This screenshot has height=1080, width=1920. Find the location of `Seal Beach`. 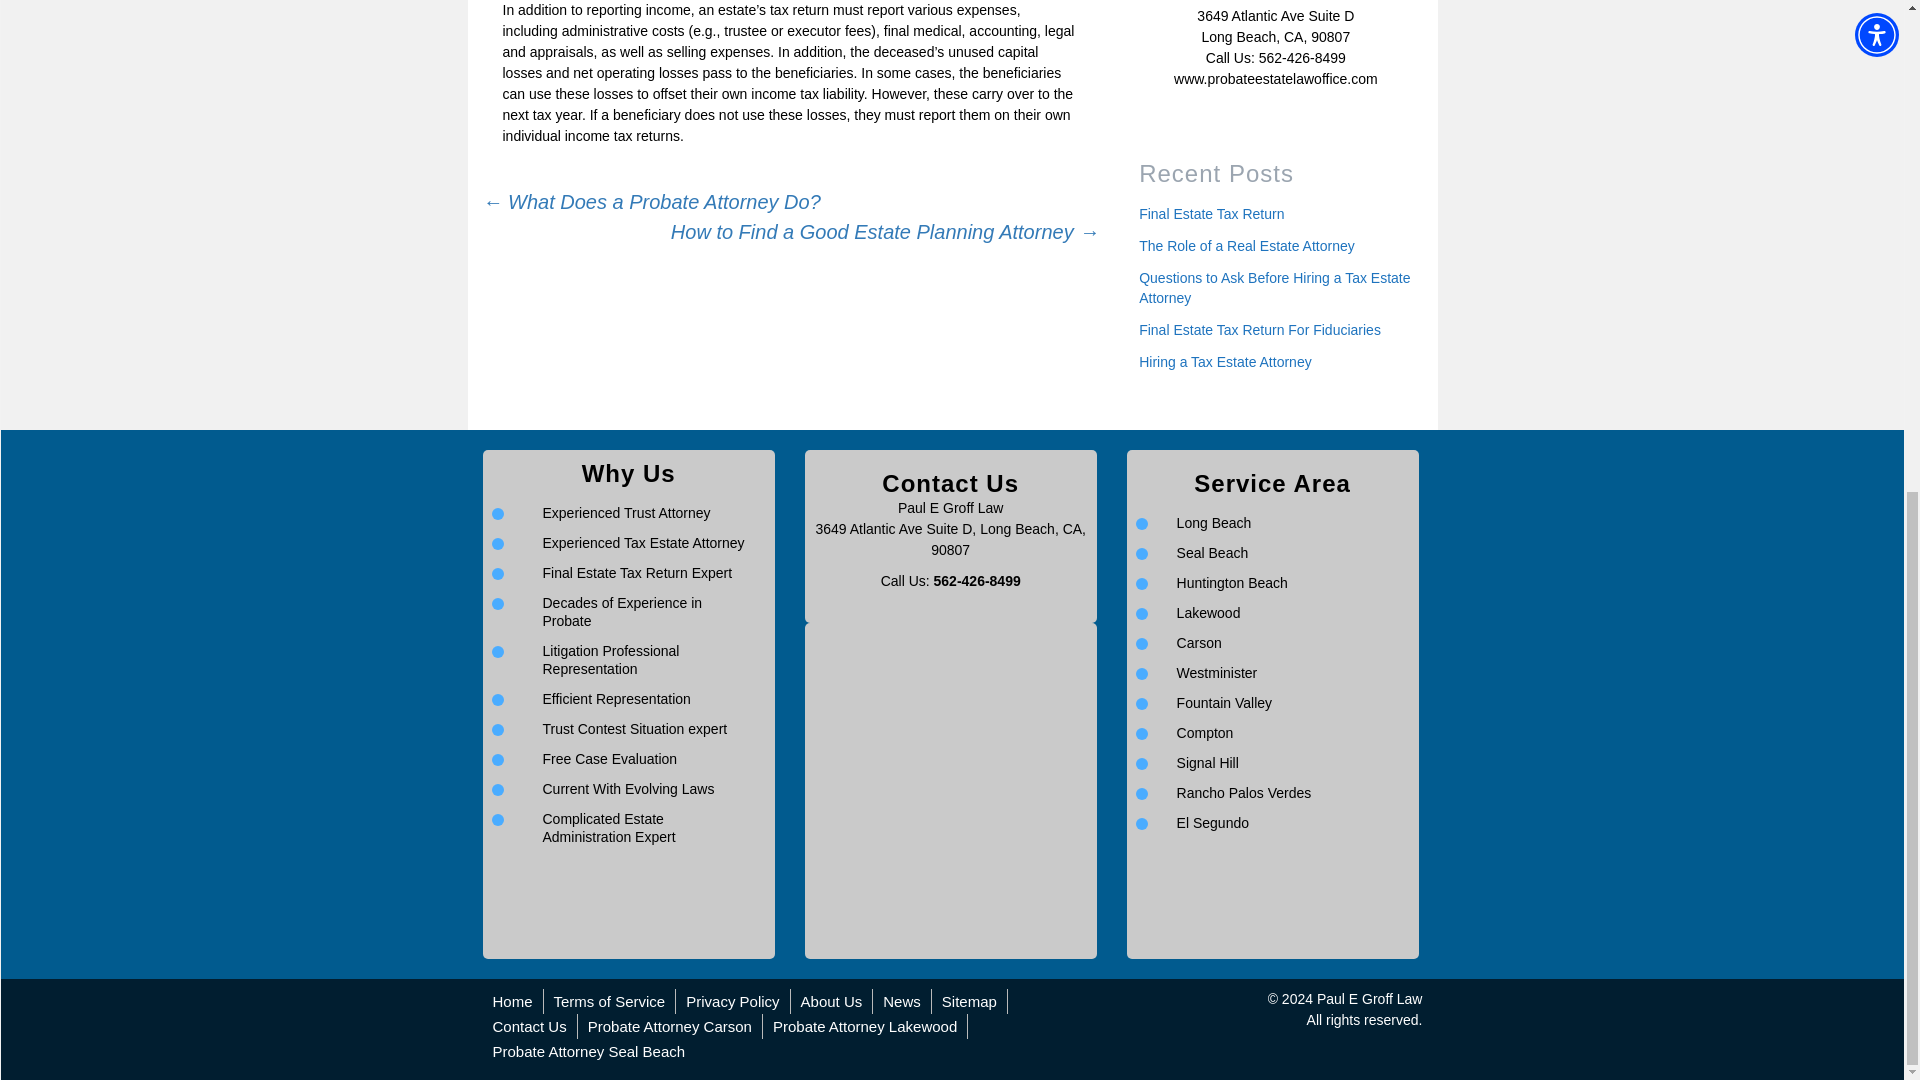

Seal Beach is located at coordinates (1212, 552).